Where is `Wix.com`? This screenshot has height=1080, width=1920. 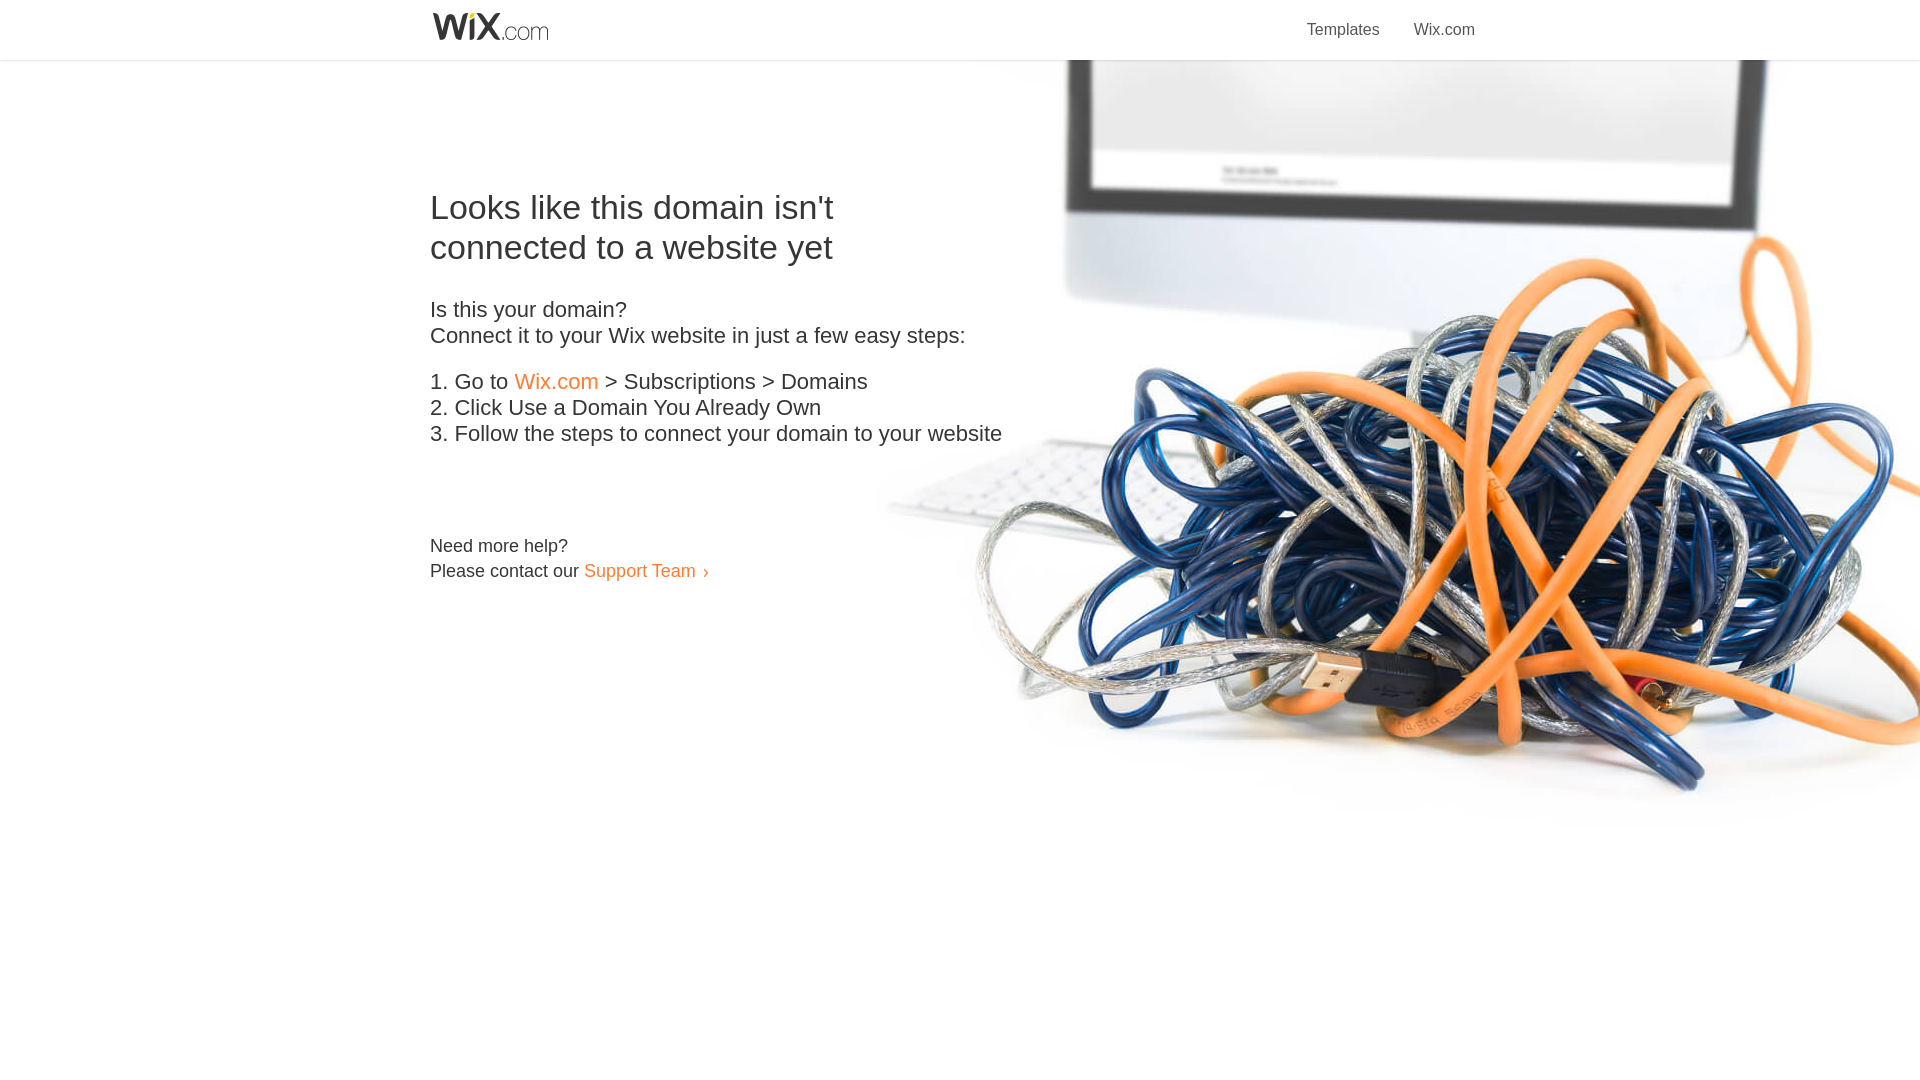
Wix.com is located at coordinates (1444, 18).